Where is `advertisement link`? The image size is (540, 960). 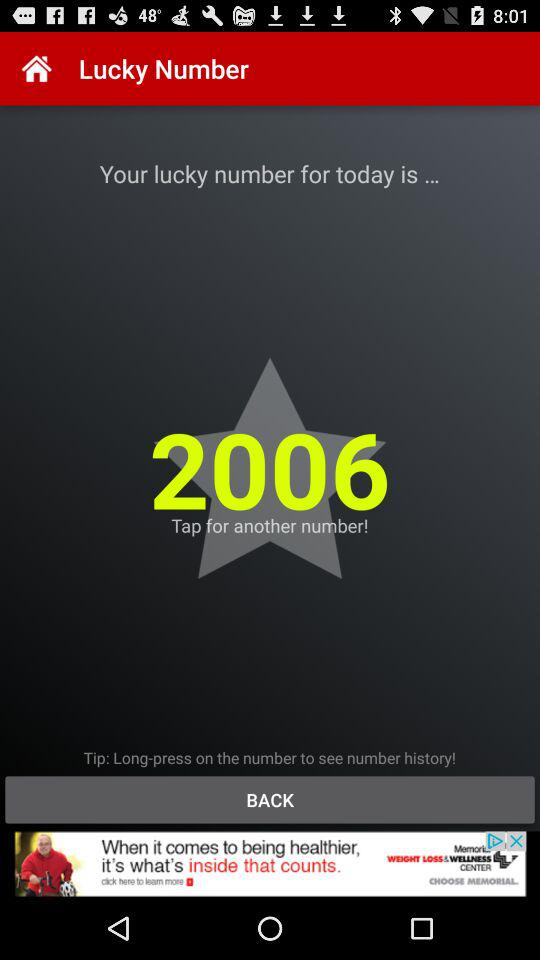 advertisement link is located at coordinates (270, 864).